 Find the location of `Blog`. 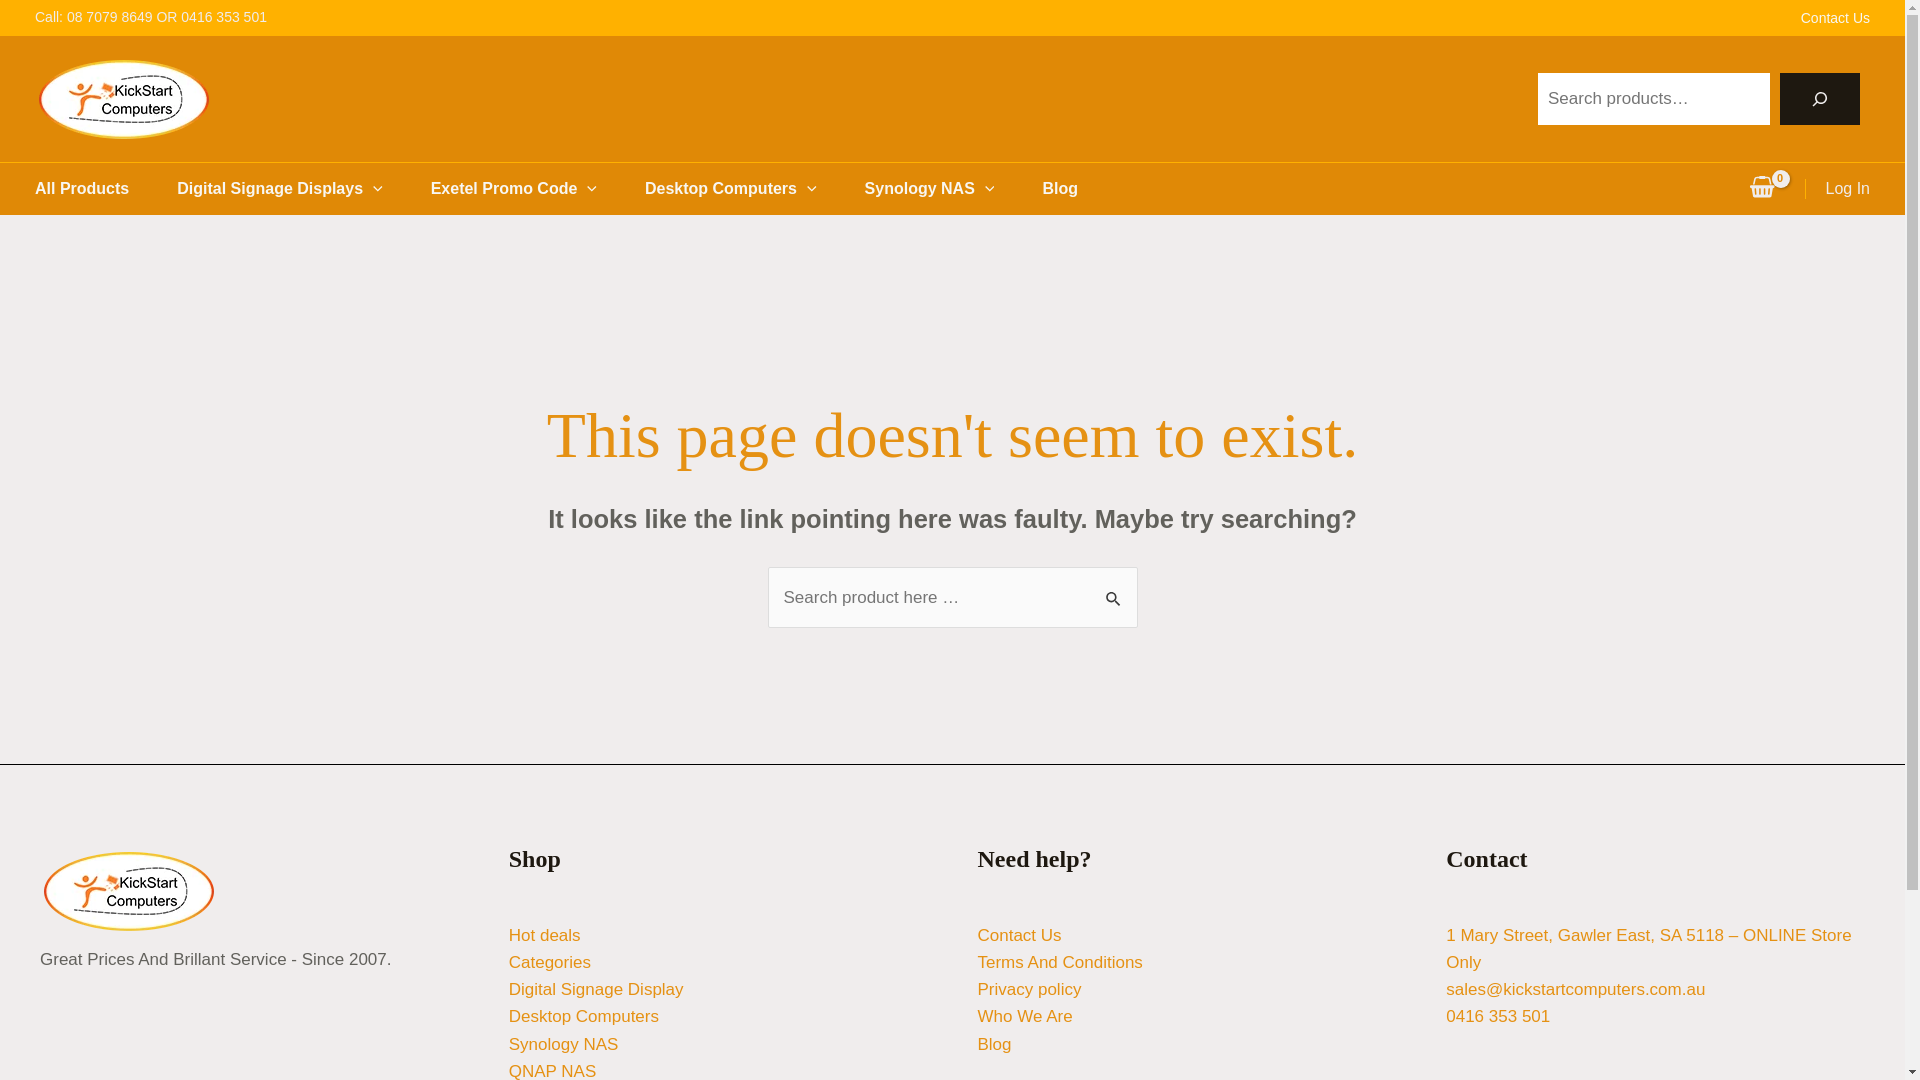

Blog is located at coordinates (1084, 189).